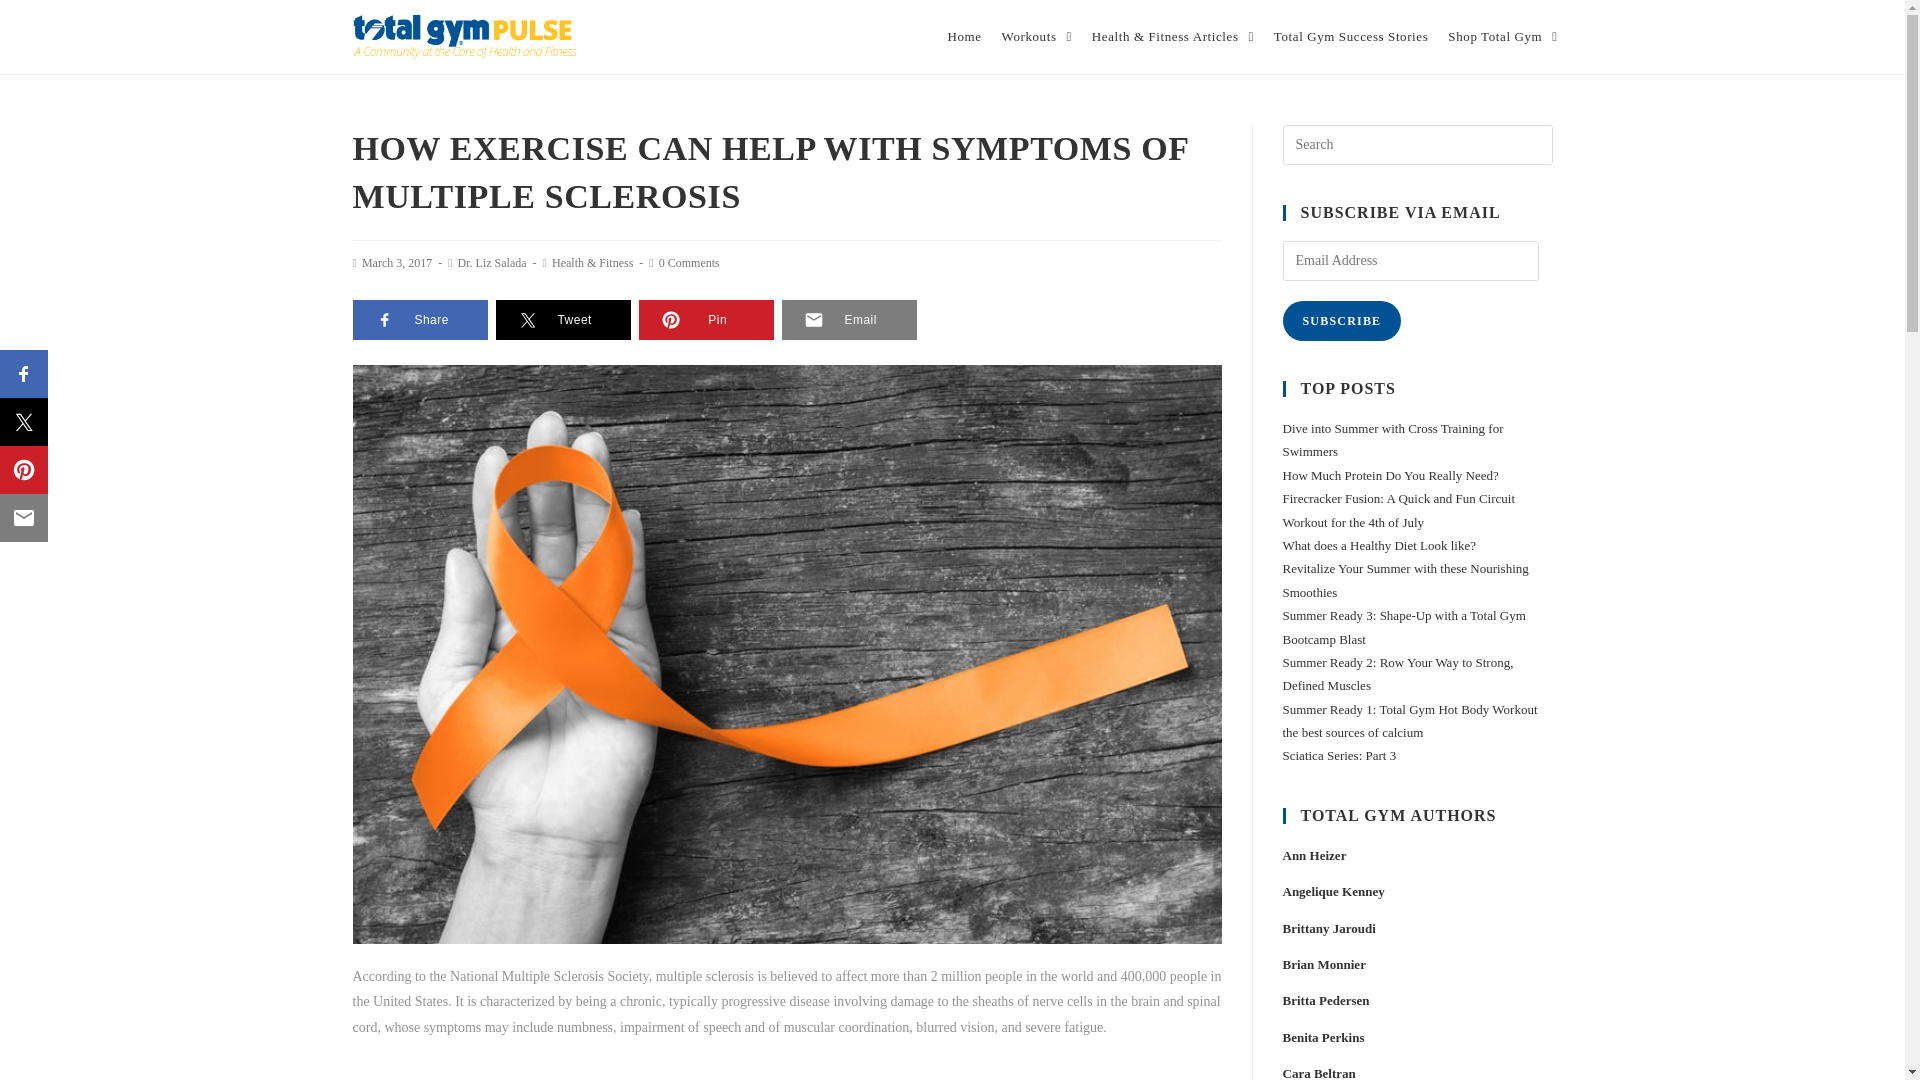  I want to click on Posts by Dr. Liz Salada, so click(492, 262).